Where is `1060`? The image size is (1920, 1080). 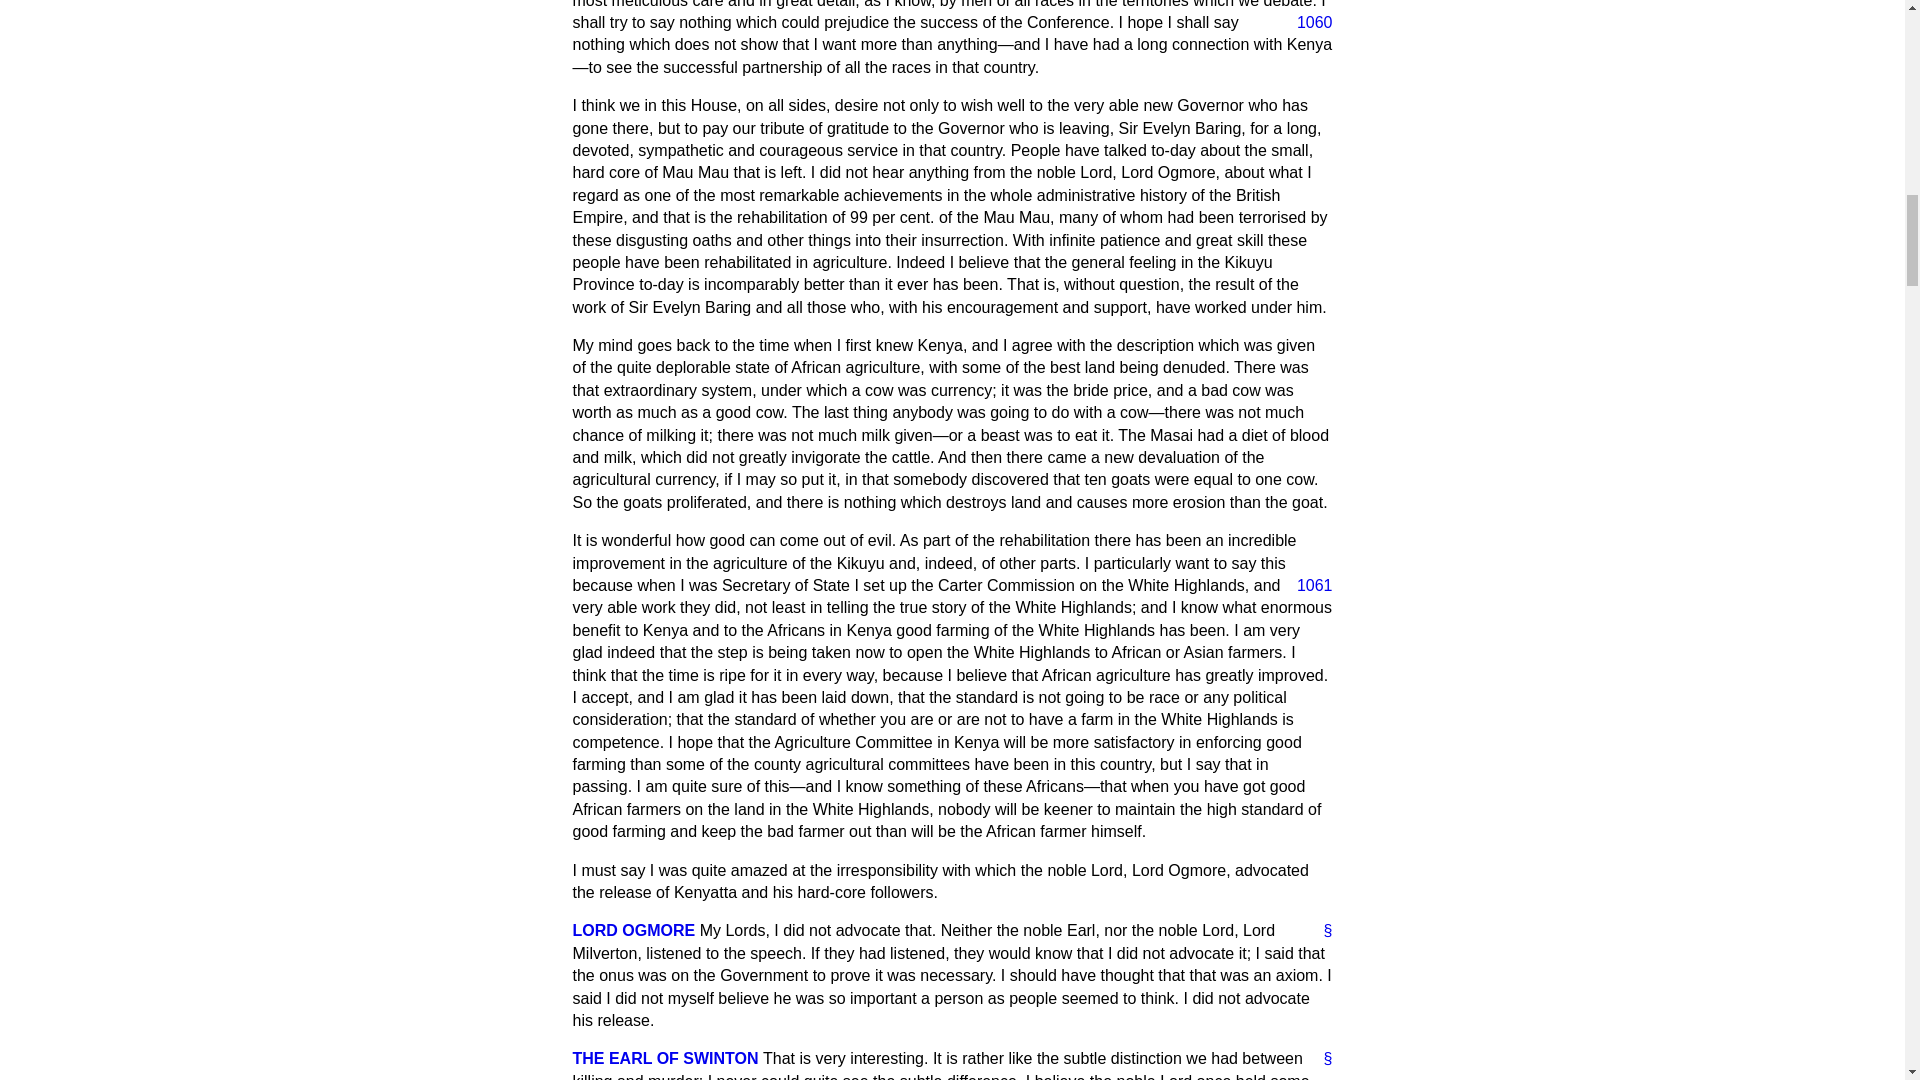
1060 is located at coordinates (1306, 22).